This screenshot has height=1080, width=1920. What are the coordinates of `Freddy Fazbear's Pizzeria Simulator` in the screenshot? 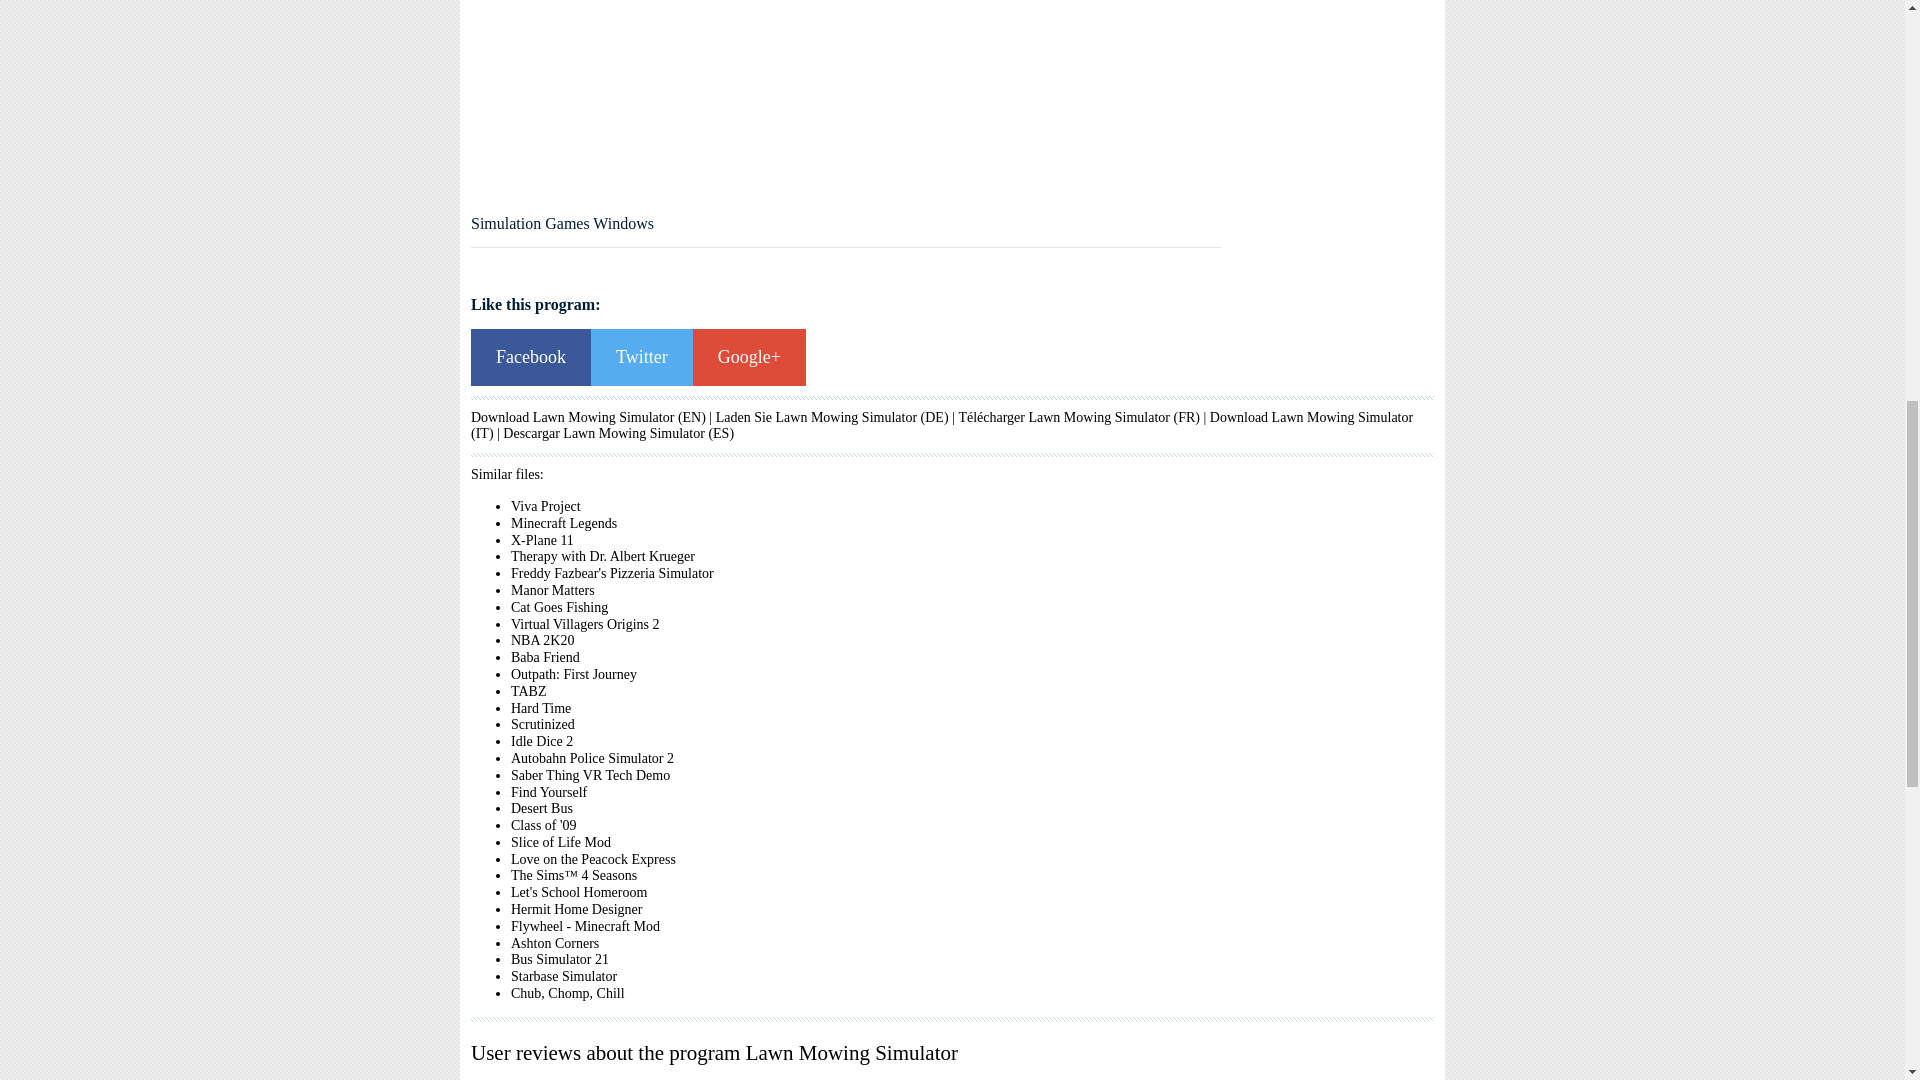 It's located at (612, 573).